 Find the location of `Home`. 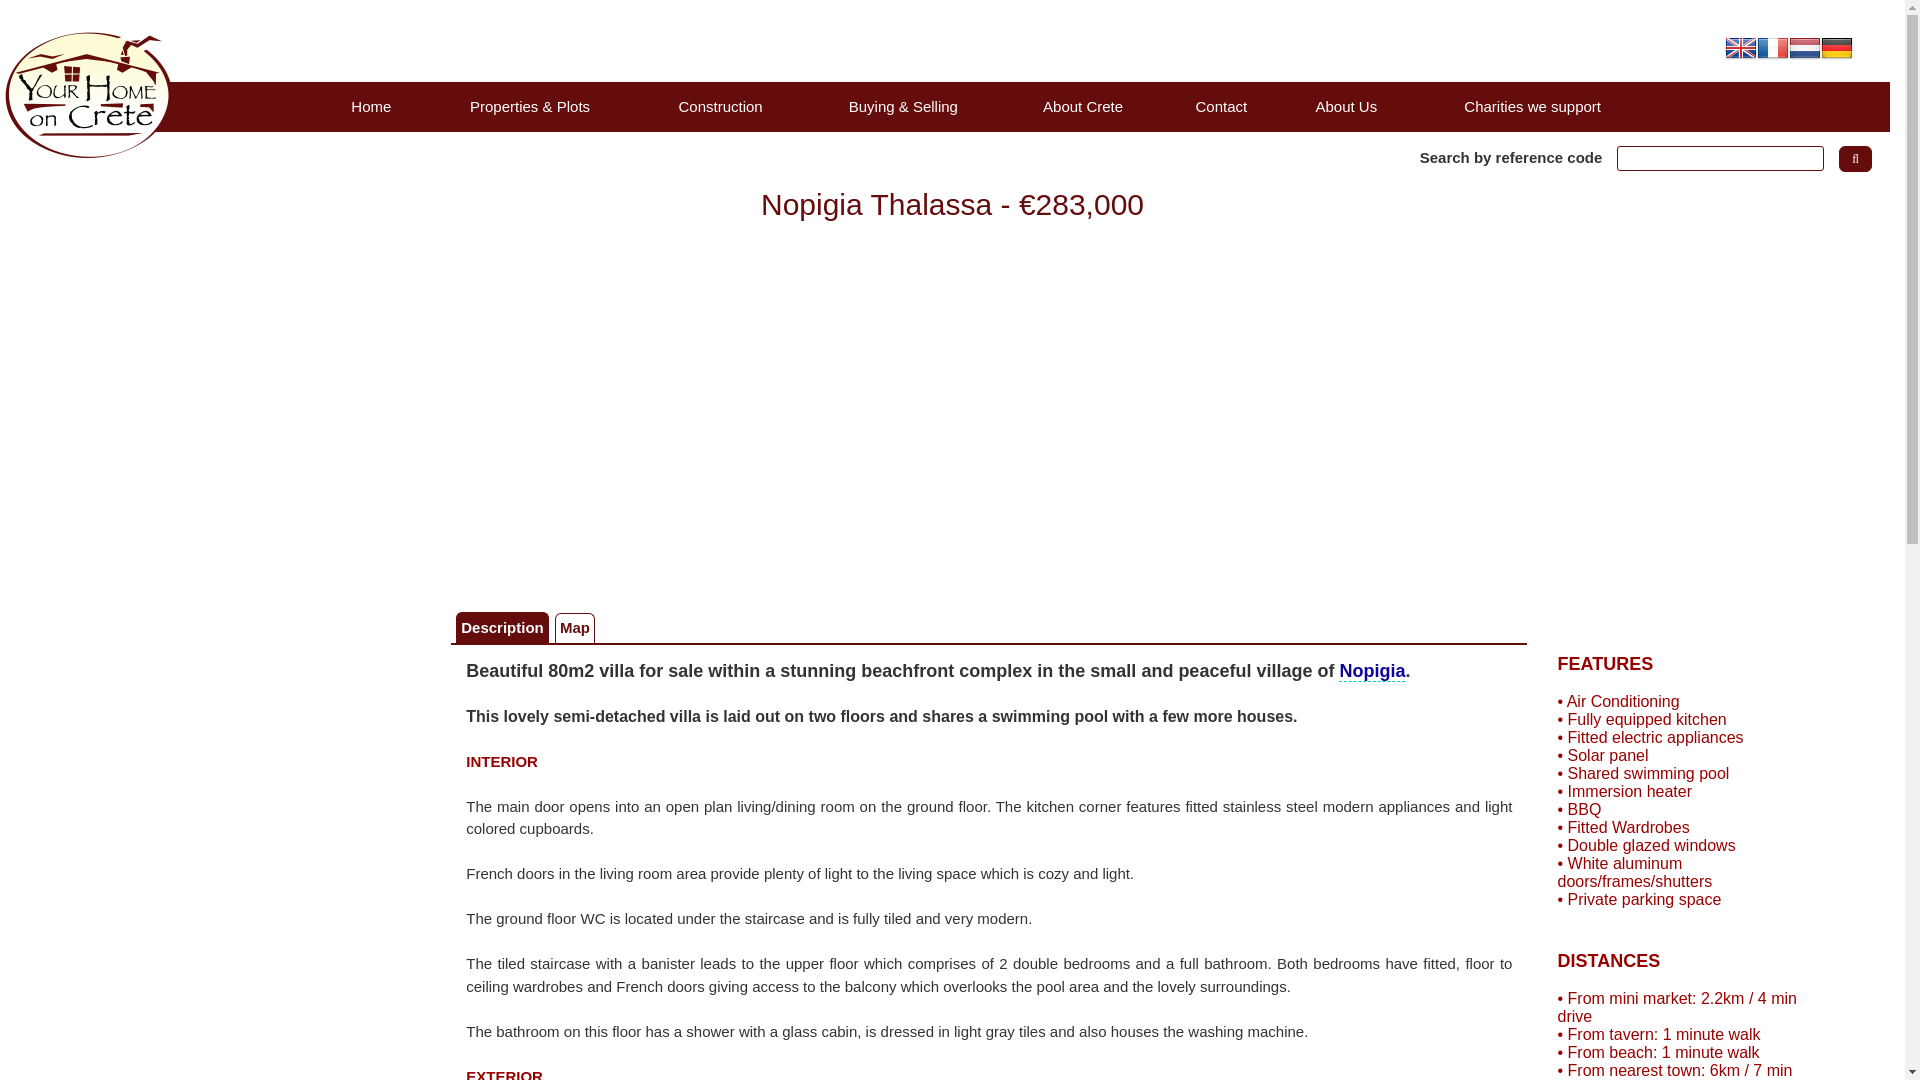

Home is located at coordinates (371, 106).